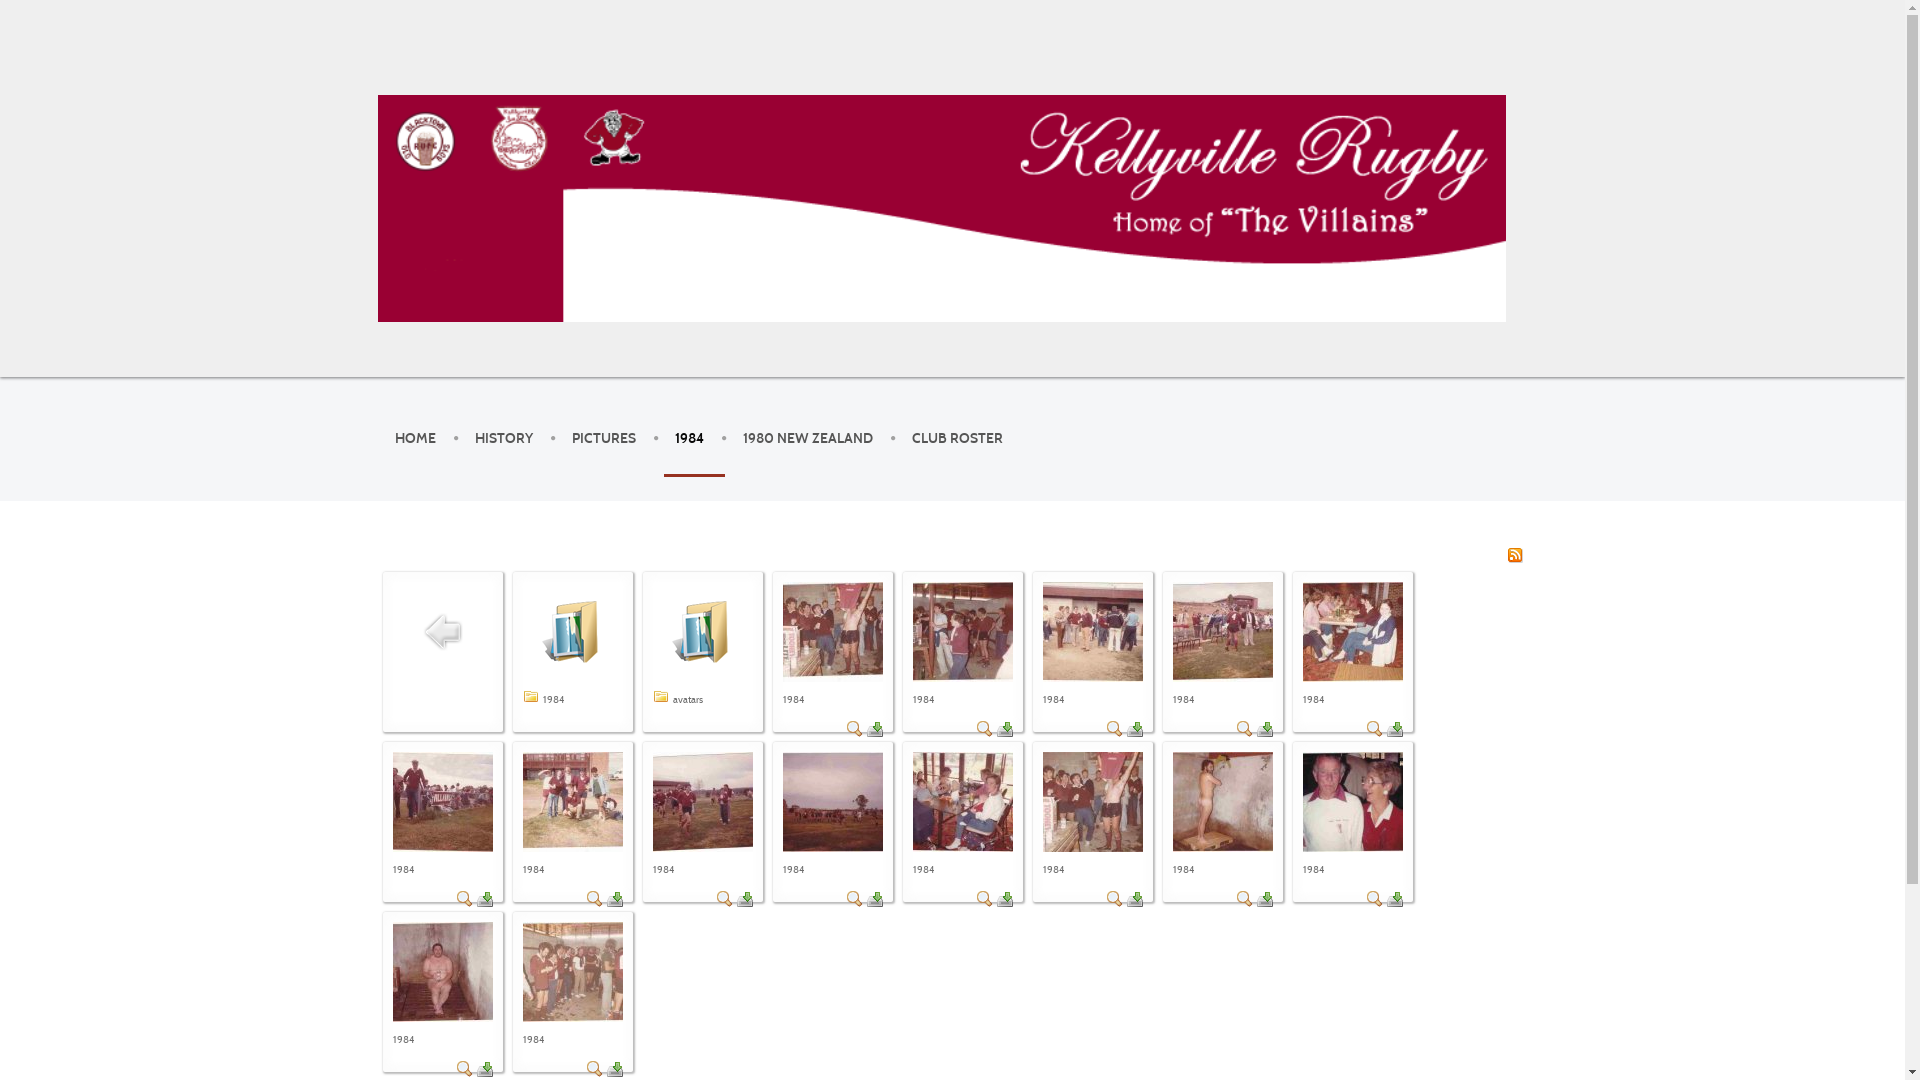 This screenshot has height=1080, width=1920. I want to click on Download, so click(484, 898).